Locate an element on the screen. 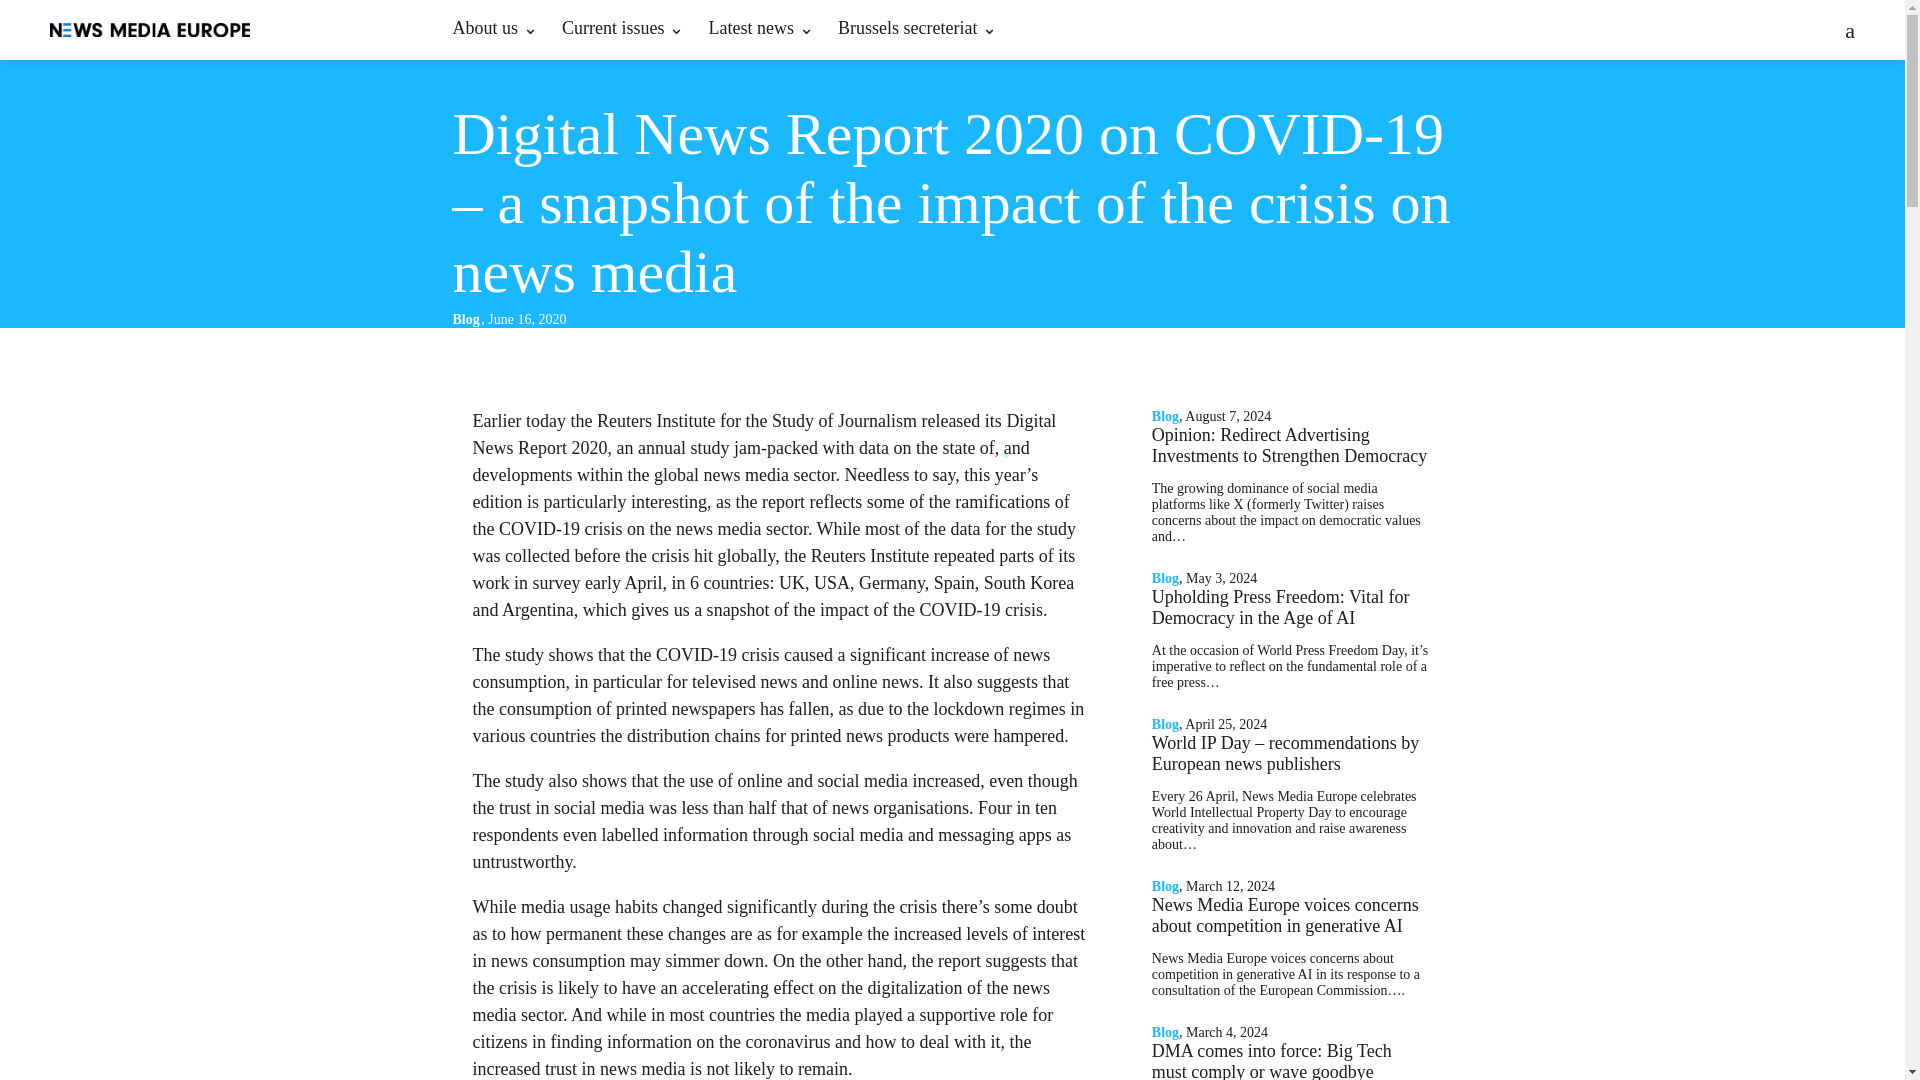 The image size is (1920, 1080). Latest news is located at coordinates (760, 29).